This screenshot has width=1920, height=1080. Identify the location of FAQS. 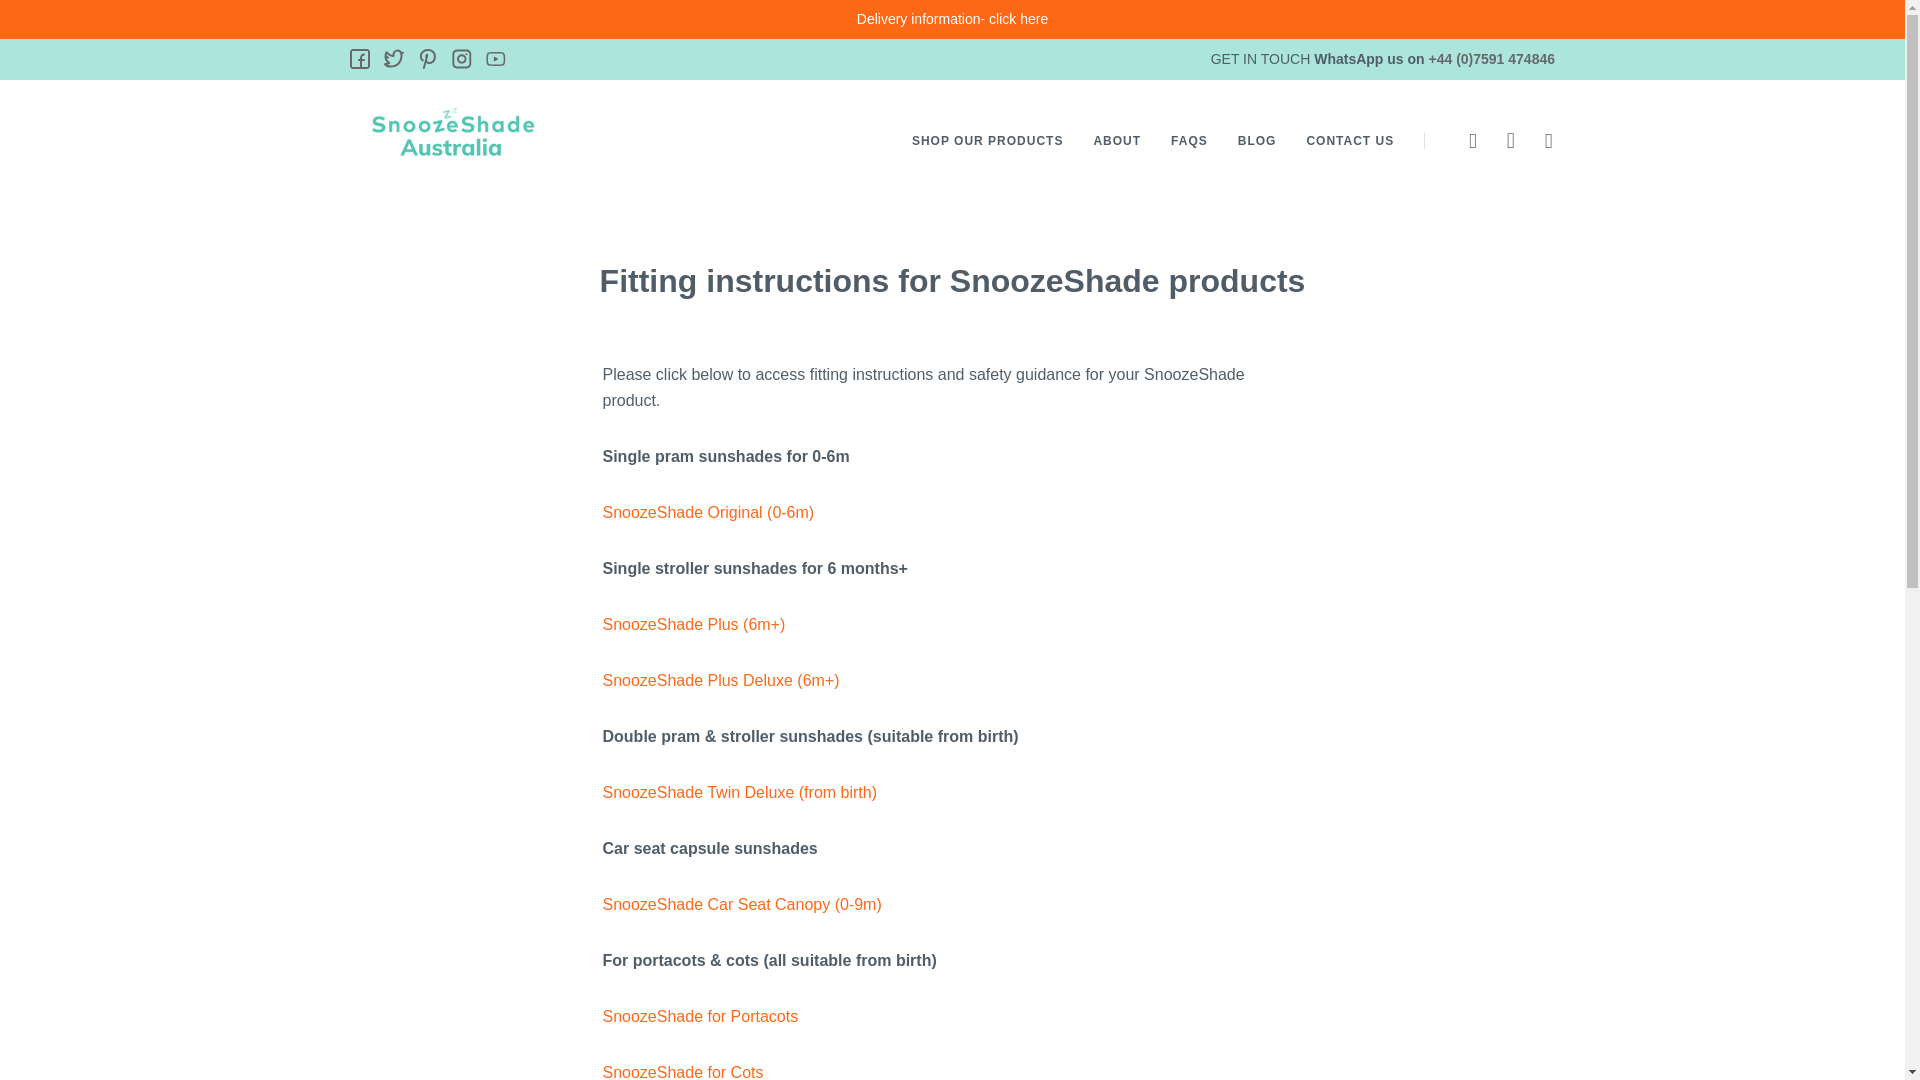
(1189, 140).